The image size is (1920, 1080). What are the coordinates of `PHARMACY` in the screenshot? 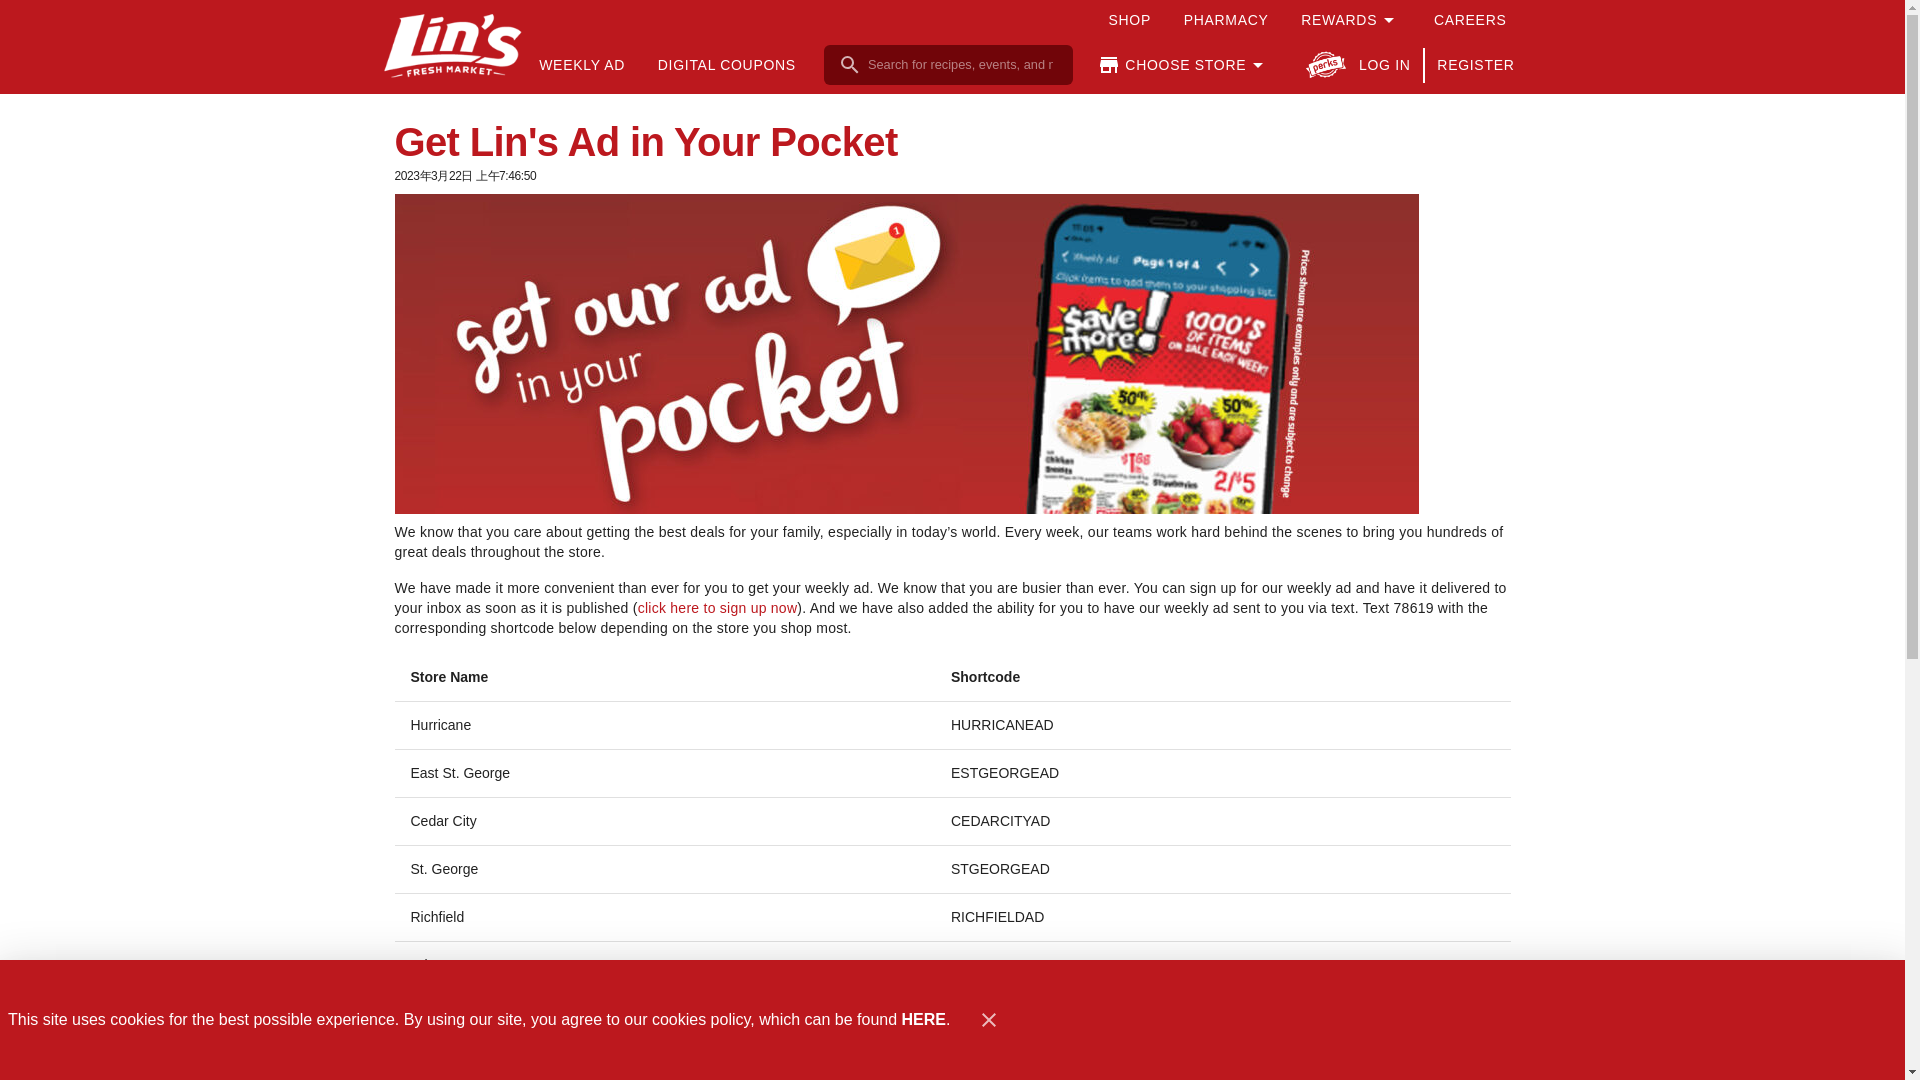 It's located at (1225, 20).